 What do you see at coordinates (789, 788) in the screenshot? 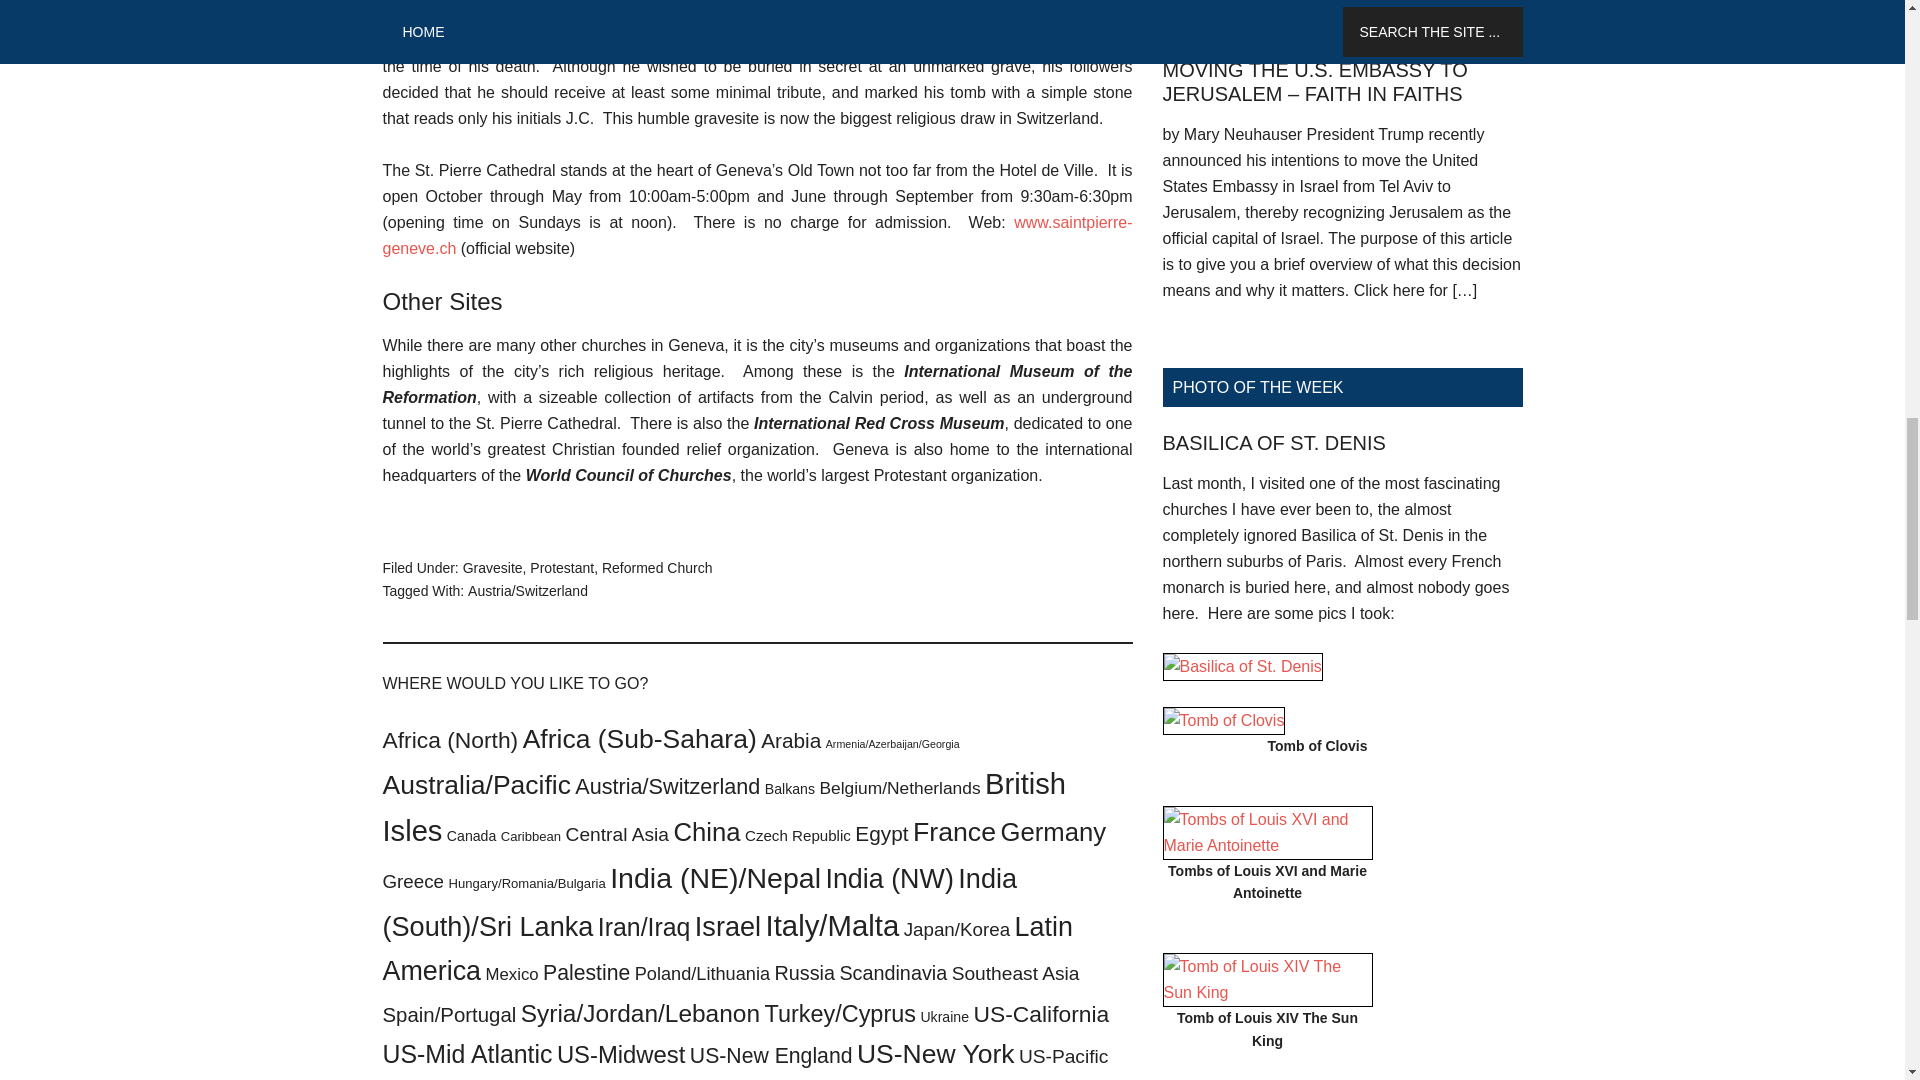
I see `Balkans` at bounding box center [789, 788].